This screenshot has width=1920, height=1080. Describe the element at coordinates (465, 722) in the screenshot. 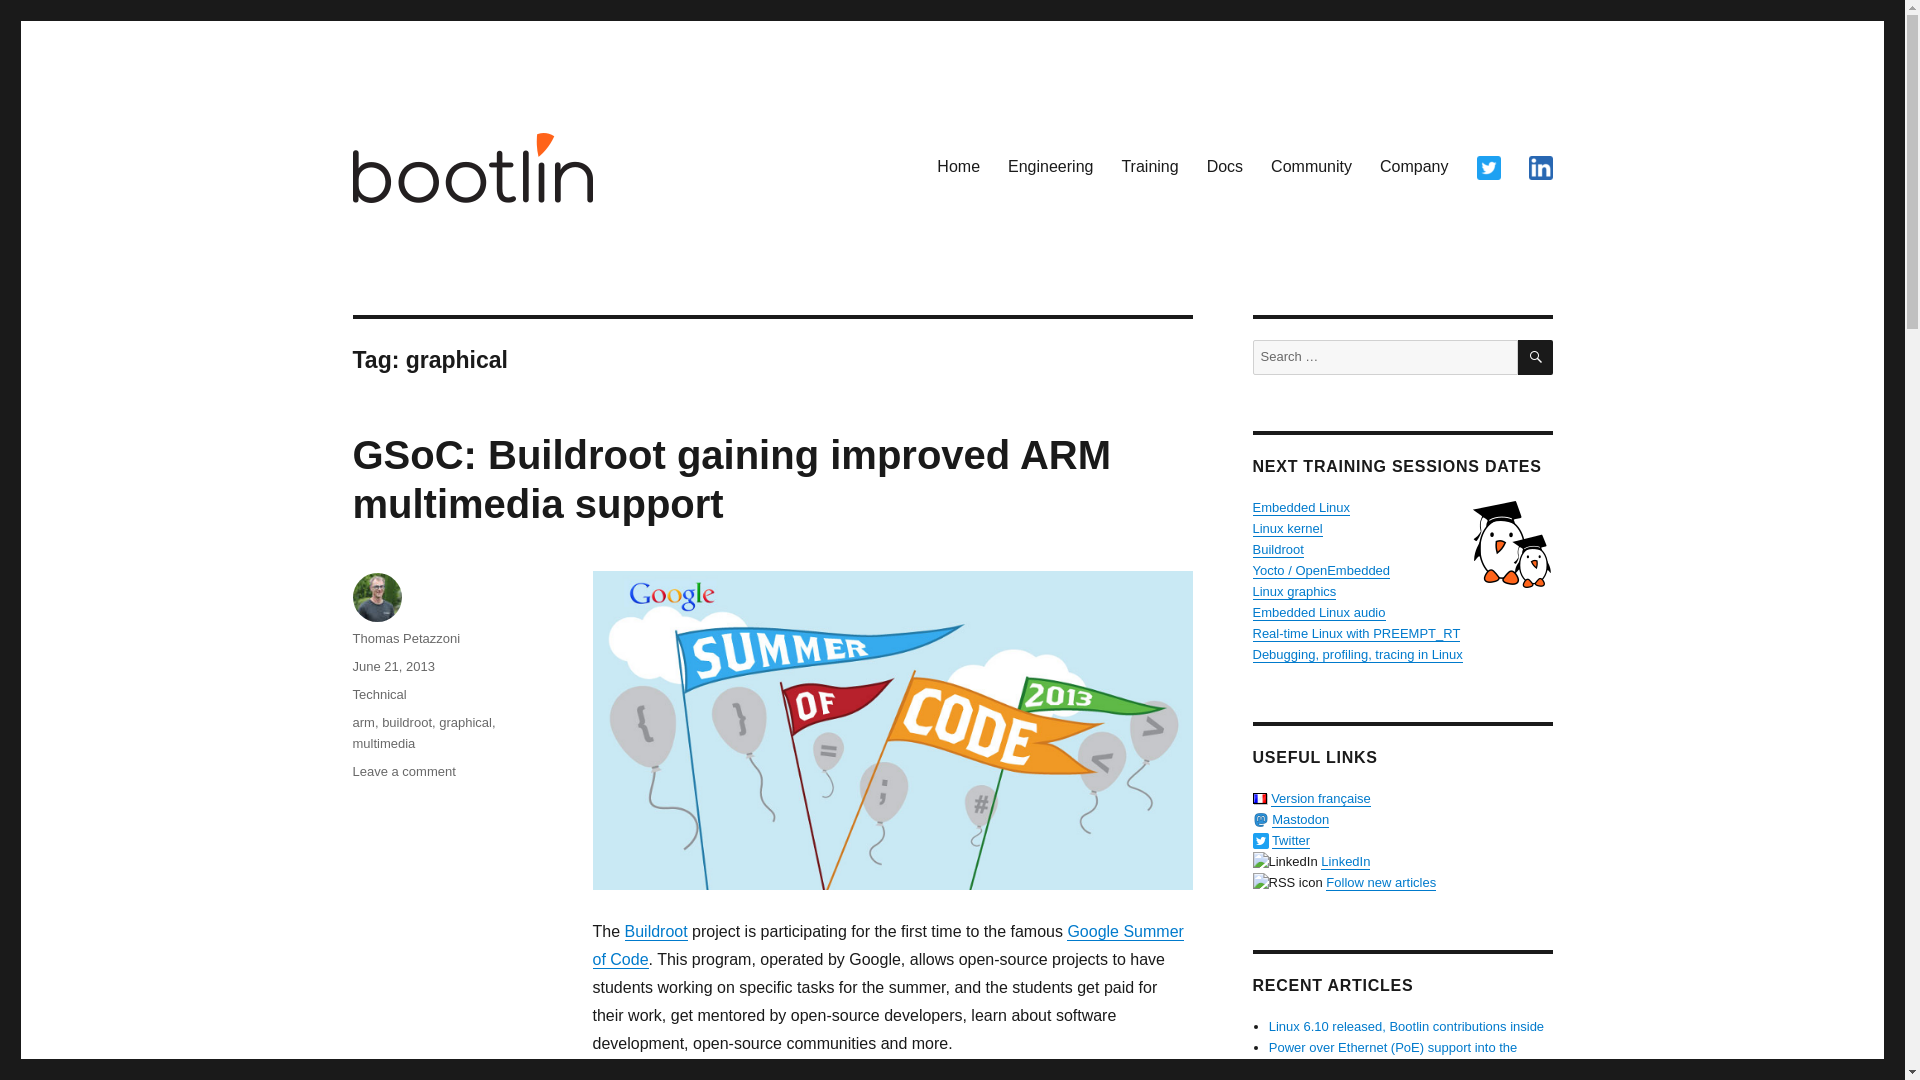

I see `graphical` at that location.